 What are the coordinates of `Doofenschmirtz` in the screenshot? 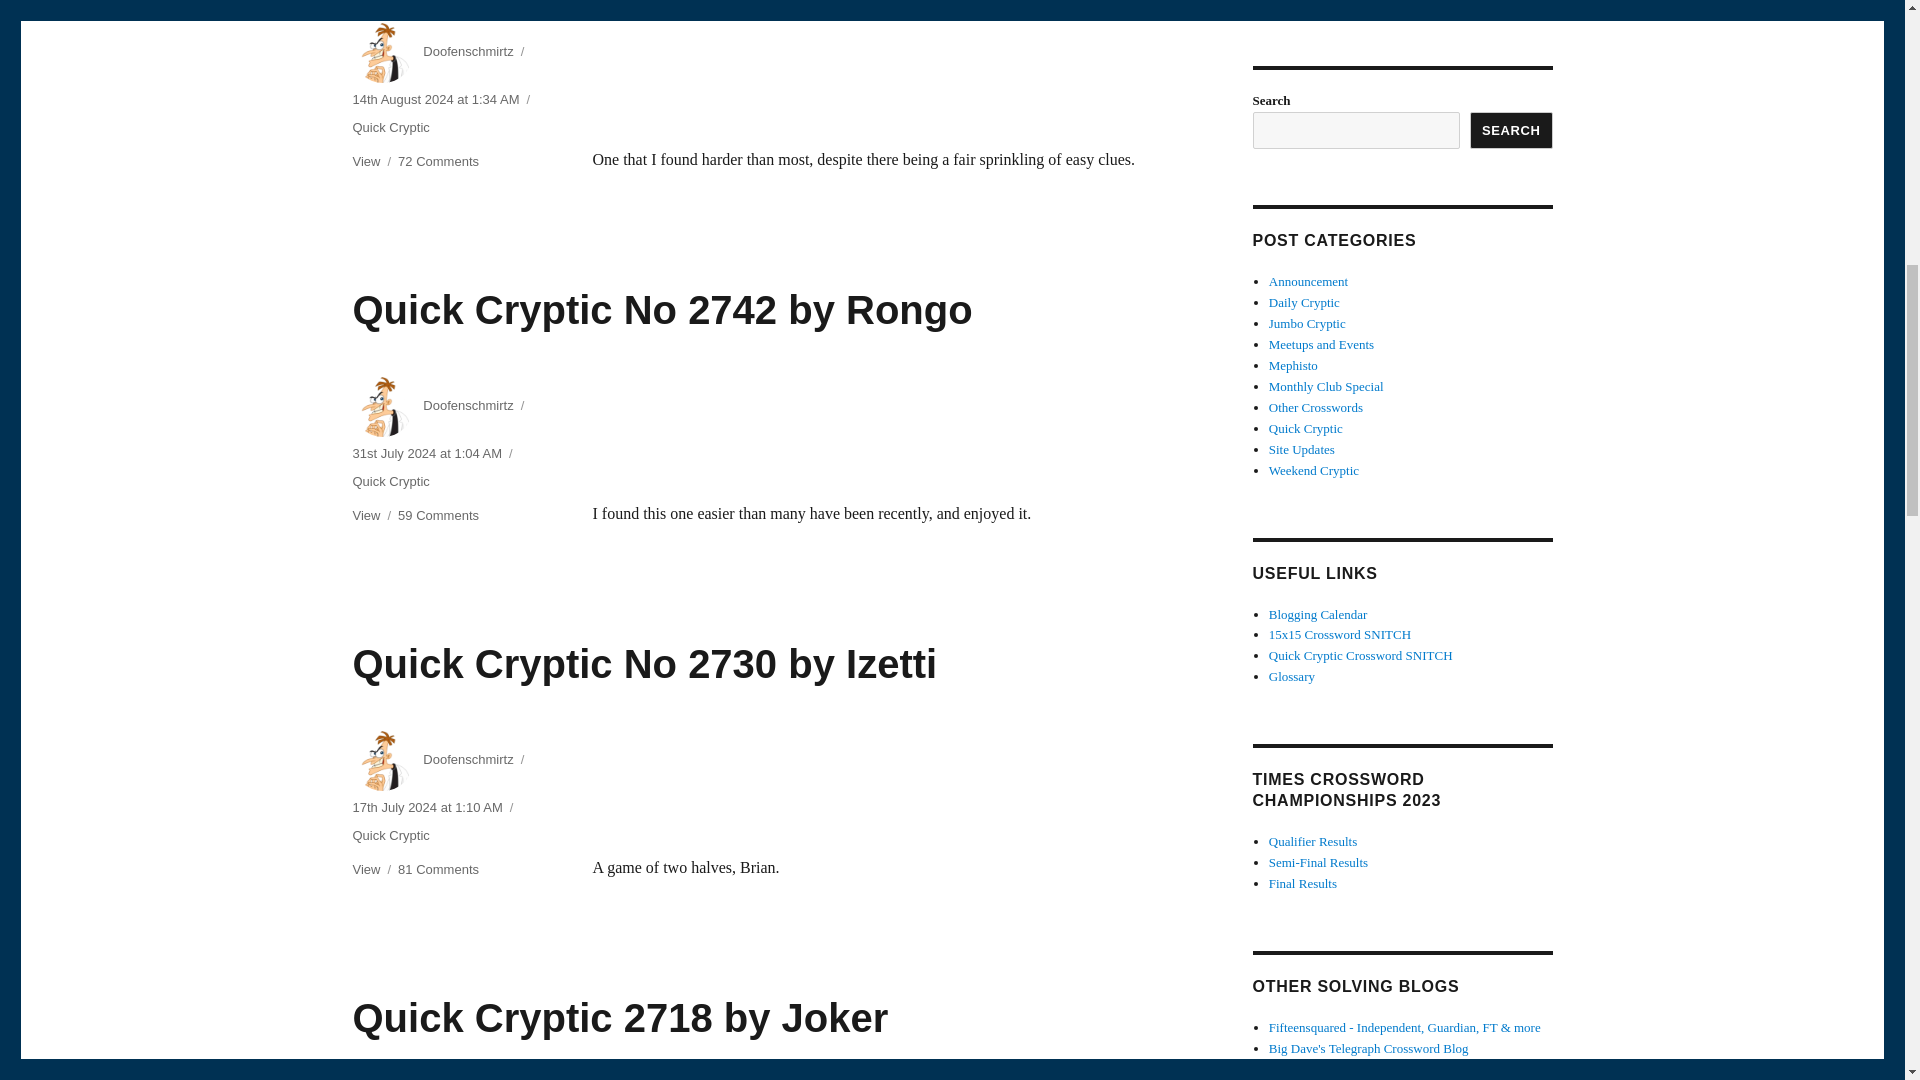 It's located at (467, 405).